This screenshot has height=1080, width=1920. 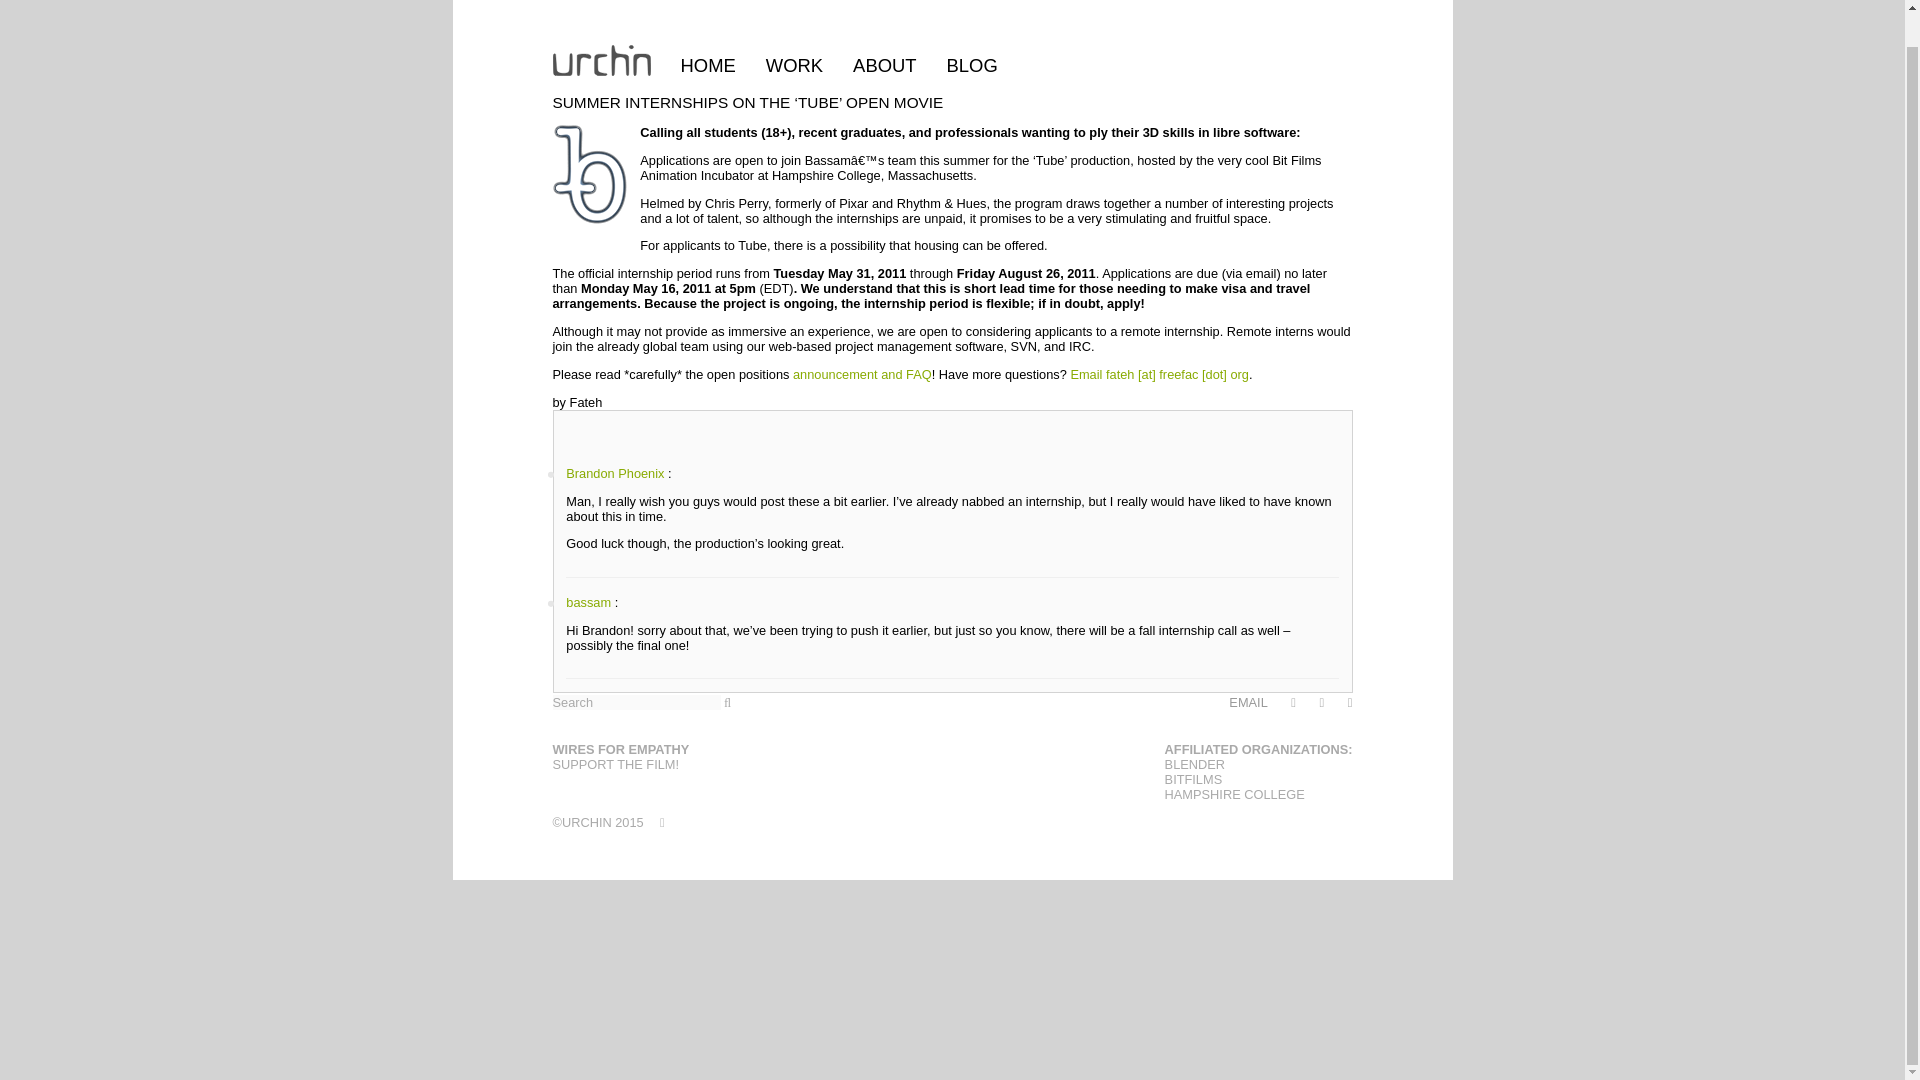 What do you see at coordinates (862, 374) in the screenshot?
I see `announcement and FAQ` at bounding box center [862, 374].